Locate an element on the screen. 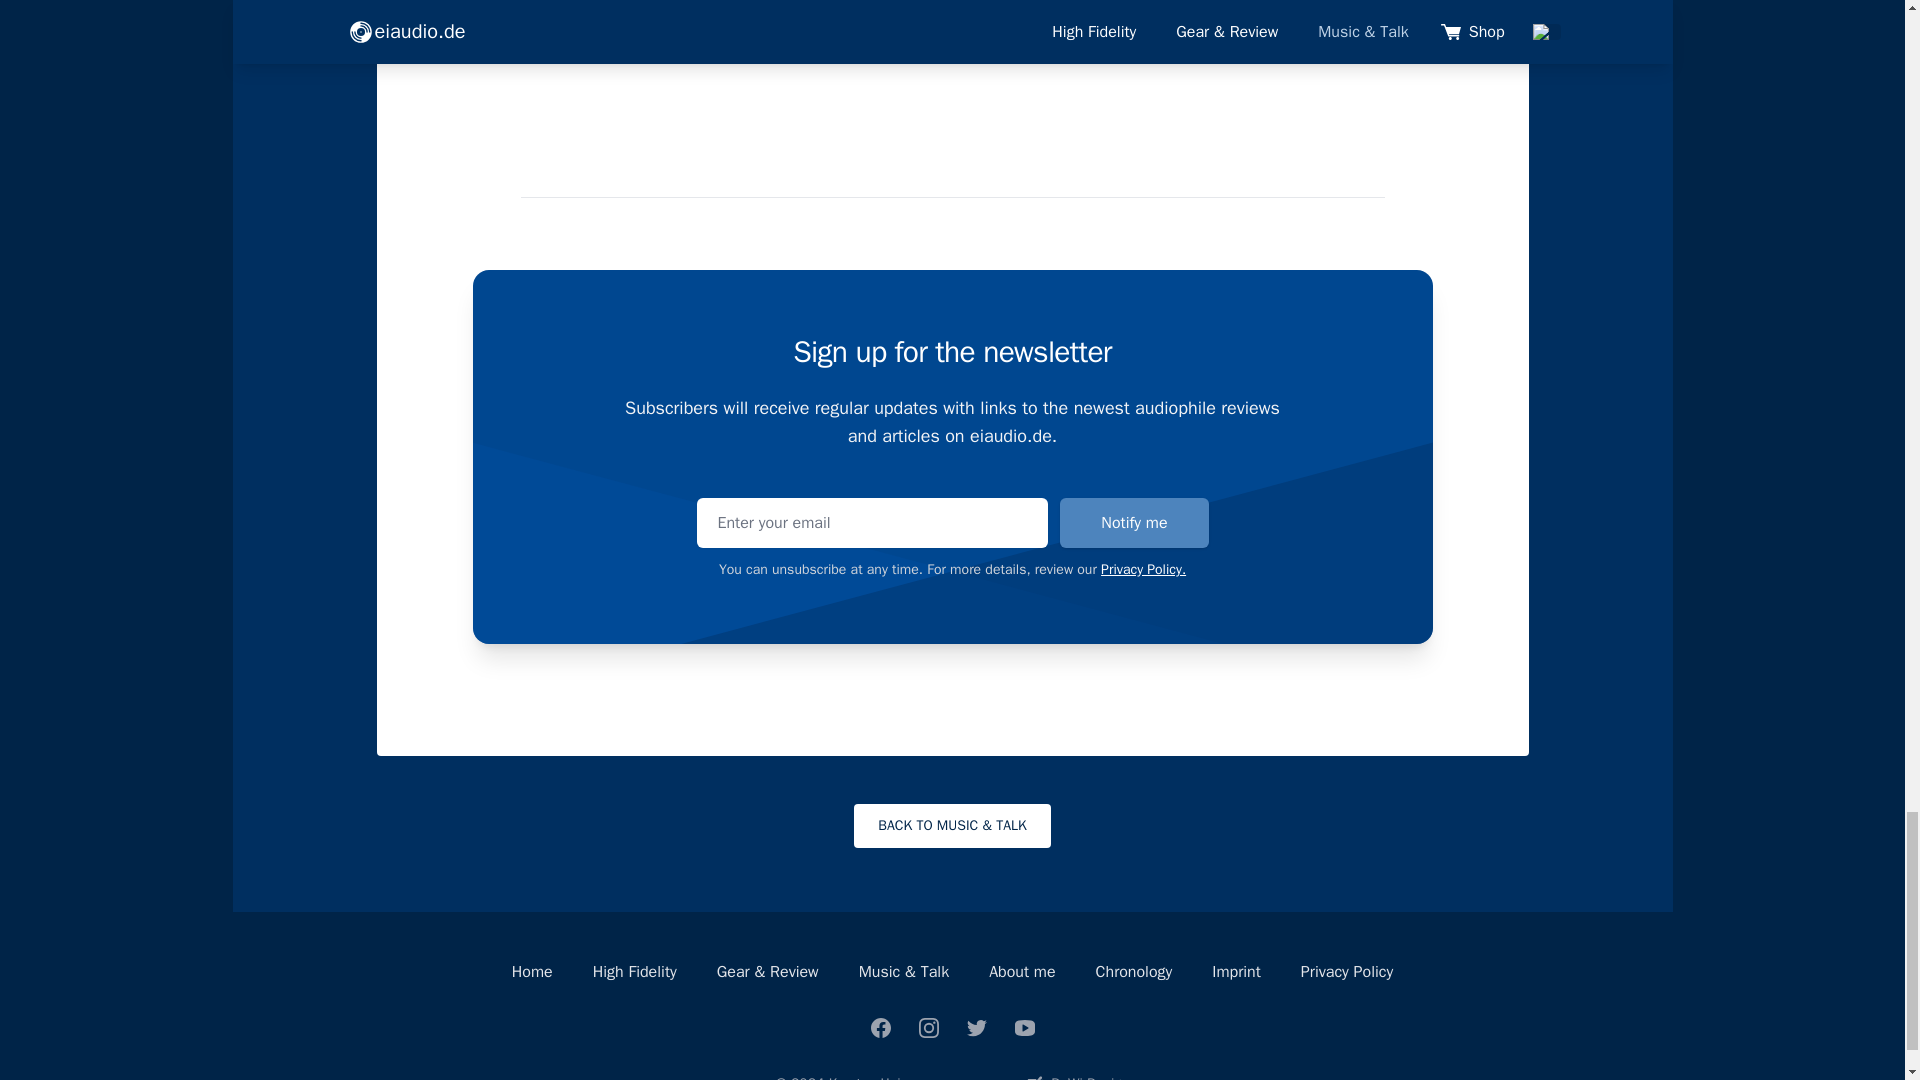 The height and width of the screenshot is (1080, 1920). About me is located at coordinates (1021, 972).